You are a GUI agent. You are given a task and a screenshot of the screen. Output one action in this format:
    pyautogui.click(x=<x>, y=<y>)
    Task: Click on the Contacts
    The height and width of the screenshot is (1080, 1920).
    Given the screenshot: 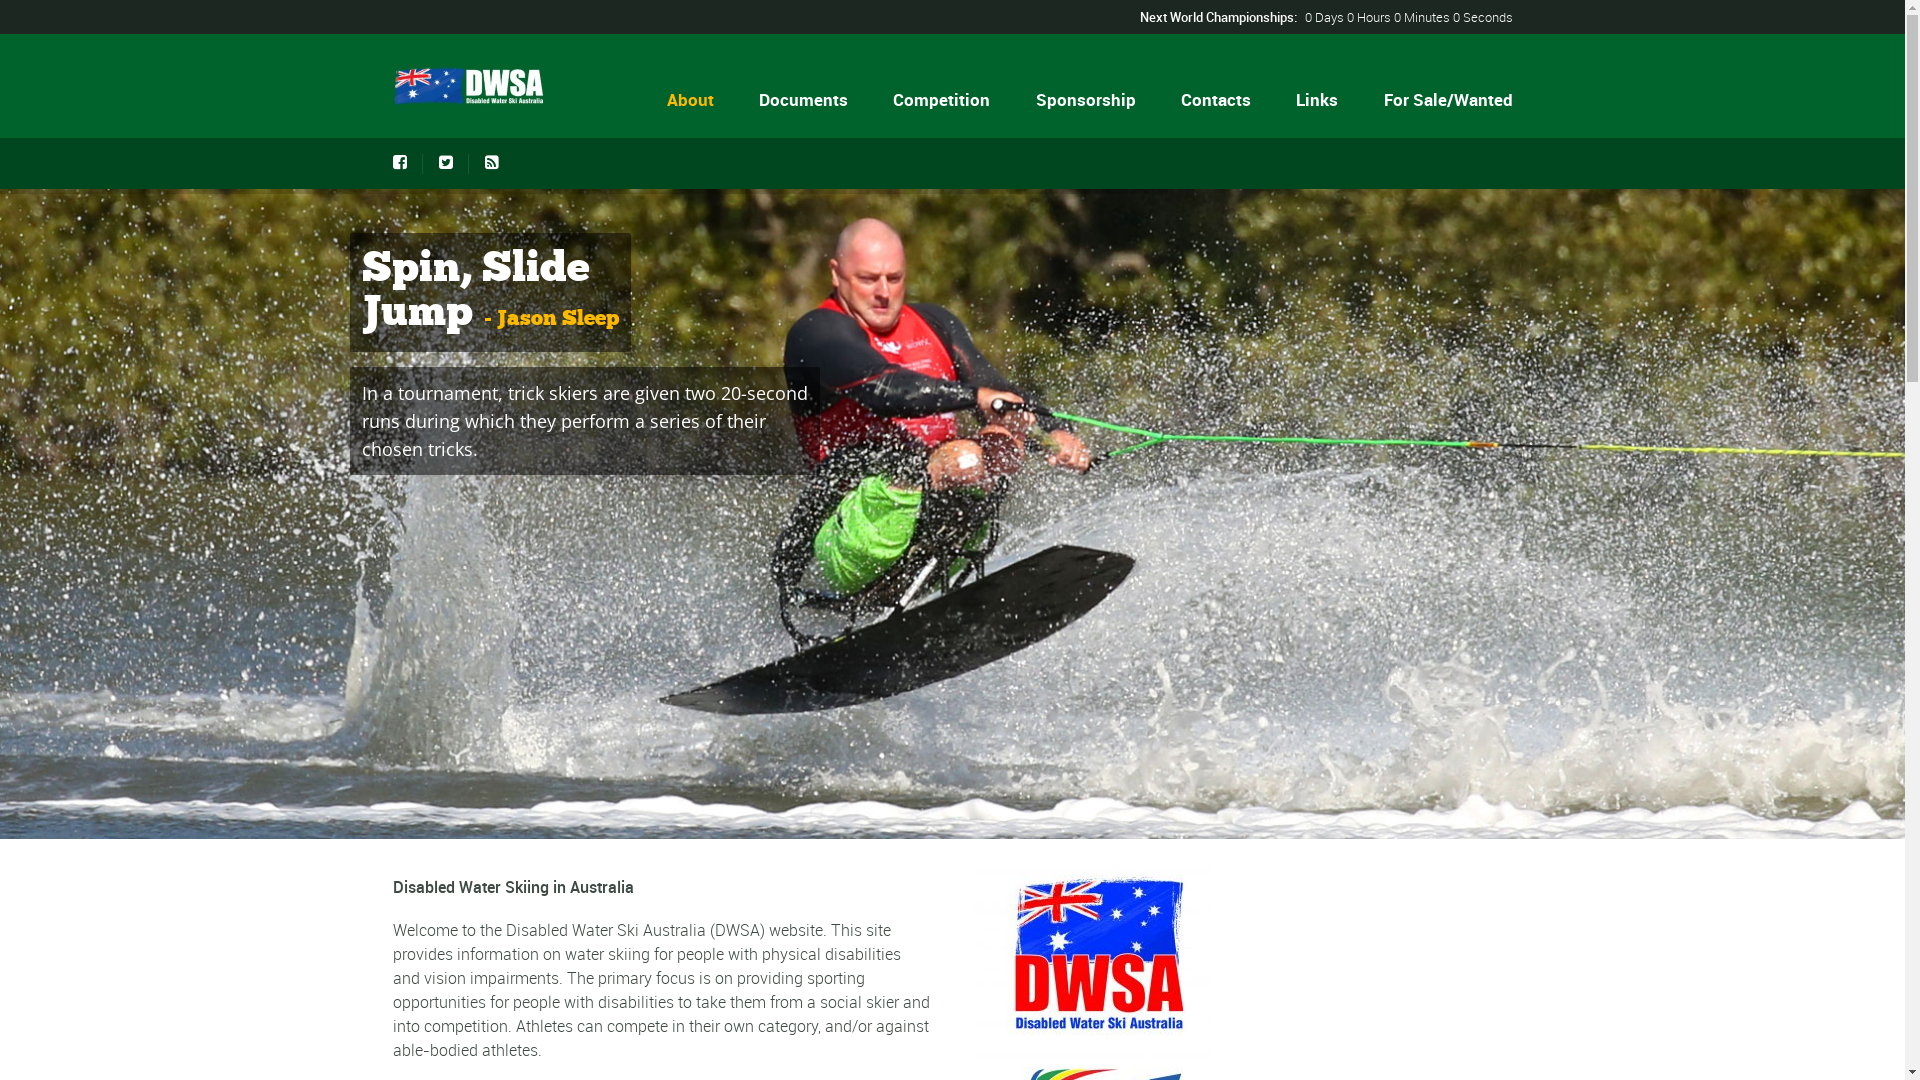 What is the action you would take?
    pyautogui.click(x=1216, y=100)
    